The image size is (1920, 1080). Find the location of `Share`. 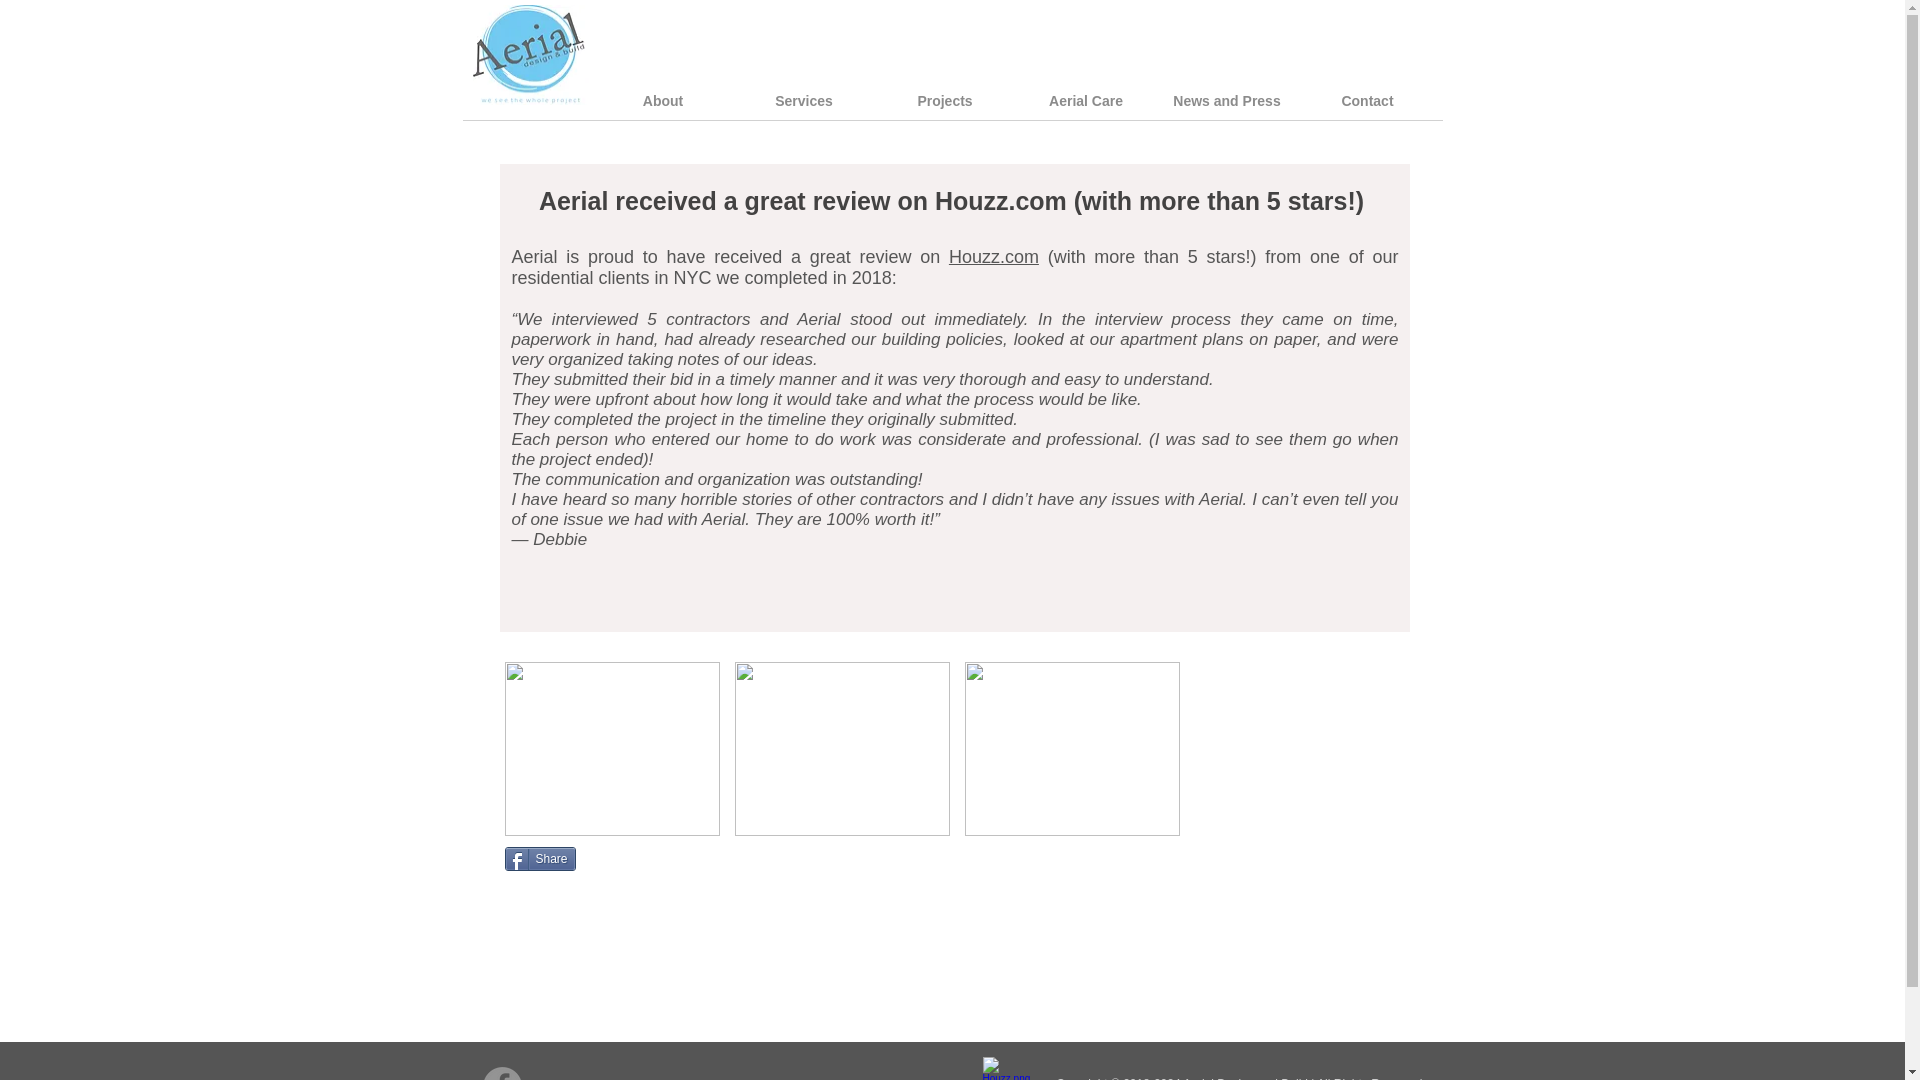

Share is located at coordinates (538, 858).